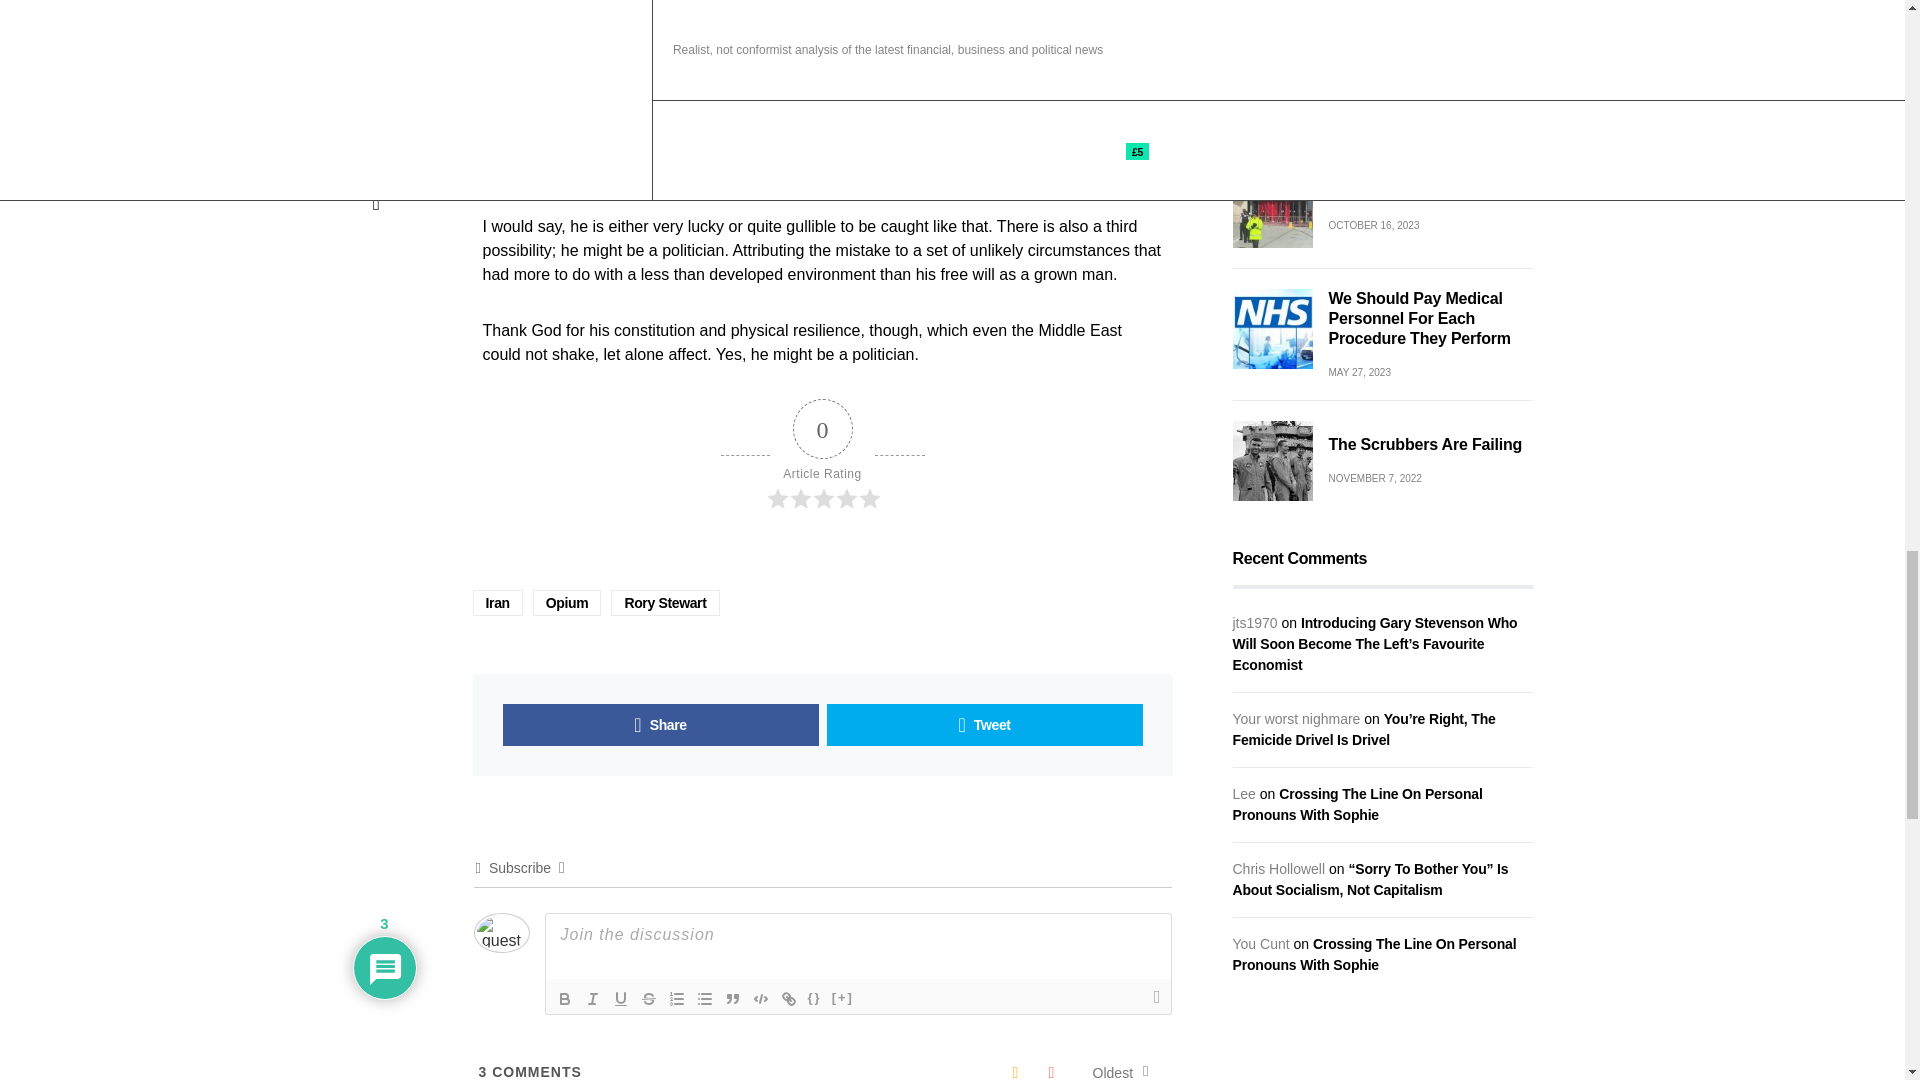  Describe the element at coordinates (592, 998) in the screenshot. I see `Italic` at that location.